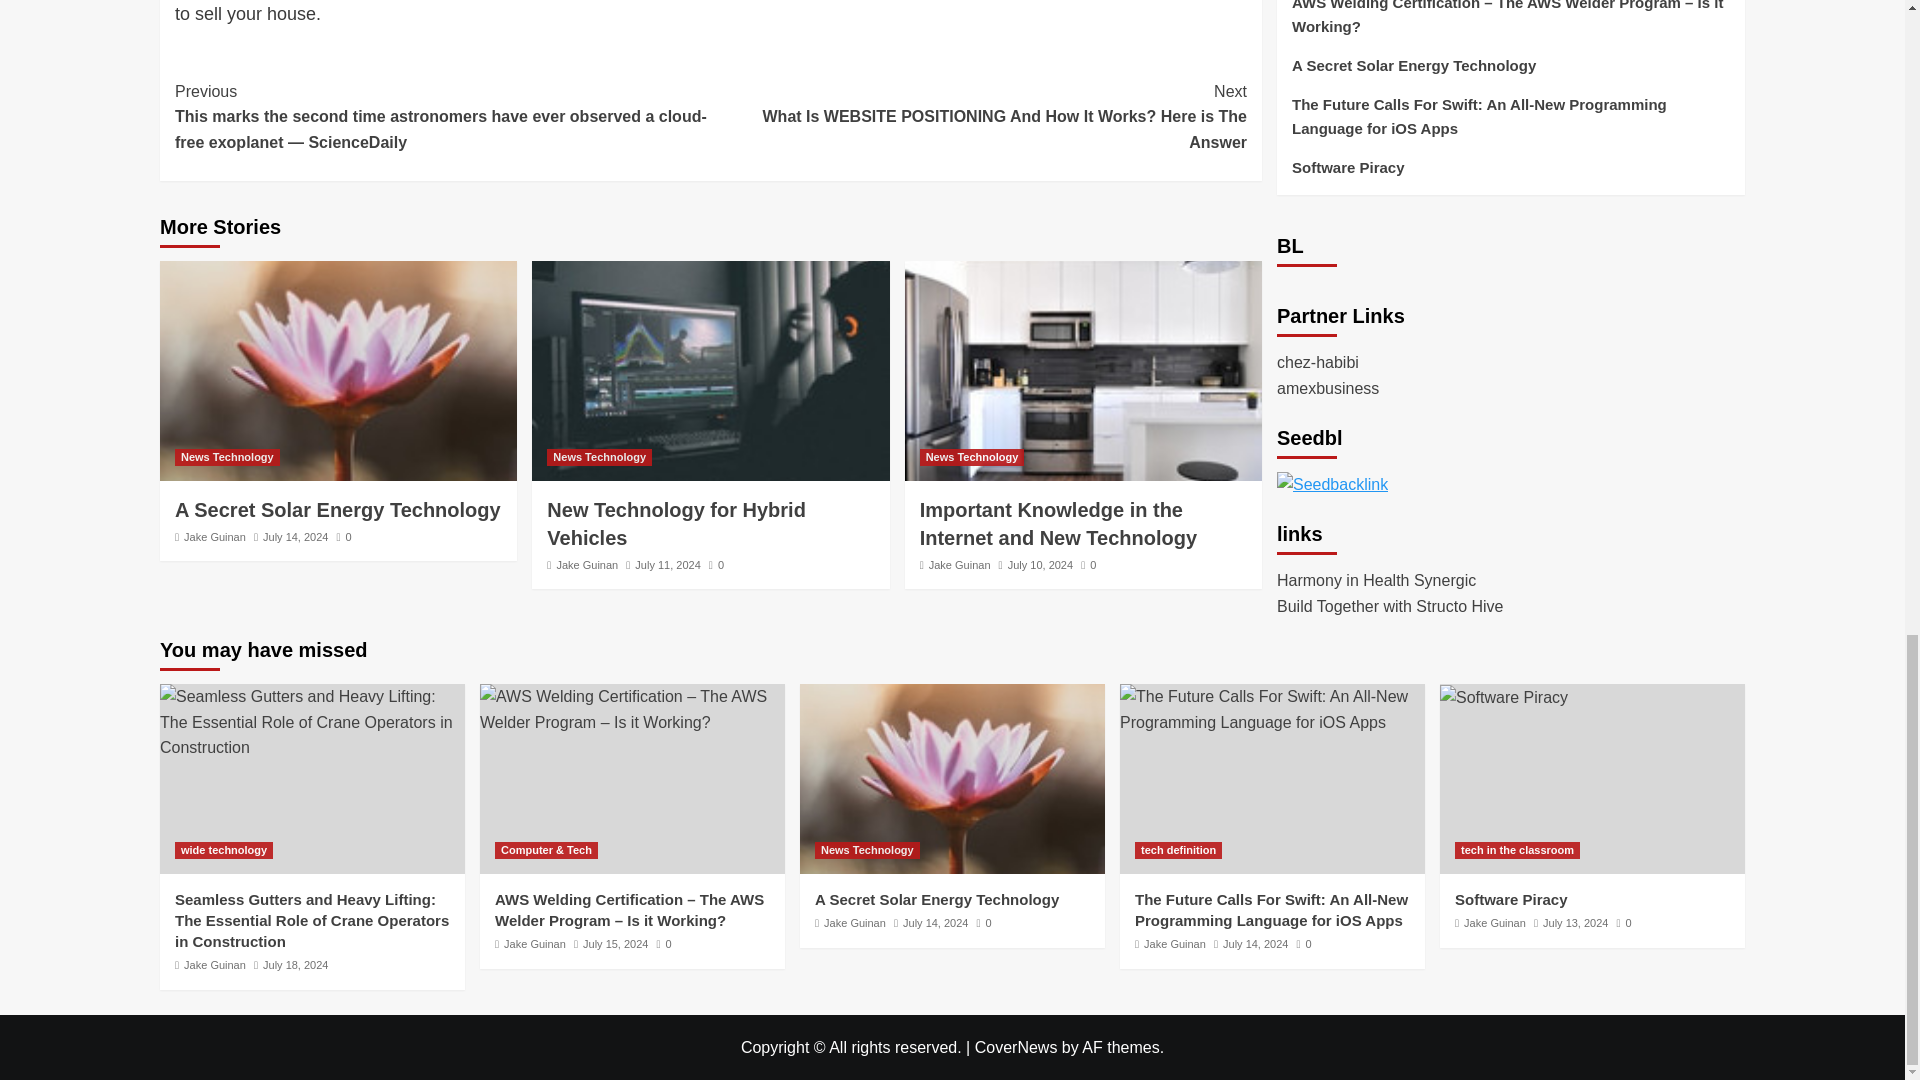 Image resolution: width=1920 pixels, height=1080 pixels. I want to click on 0, so click(344, 537).